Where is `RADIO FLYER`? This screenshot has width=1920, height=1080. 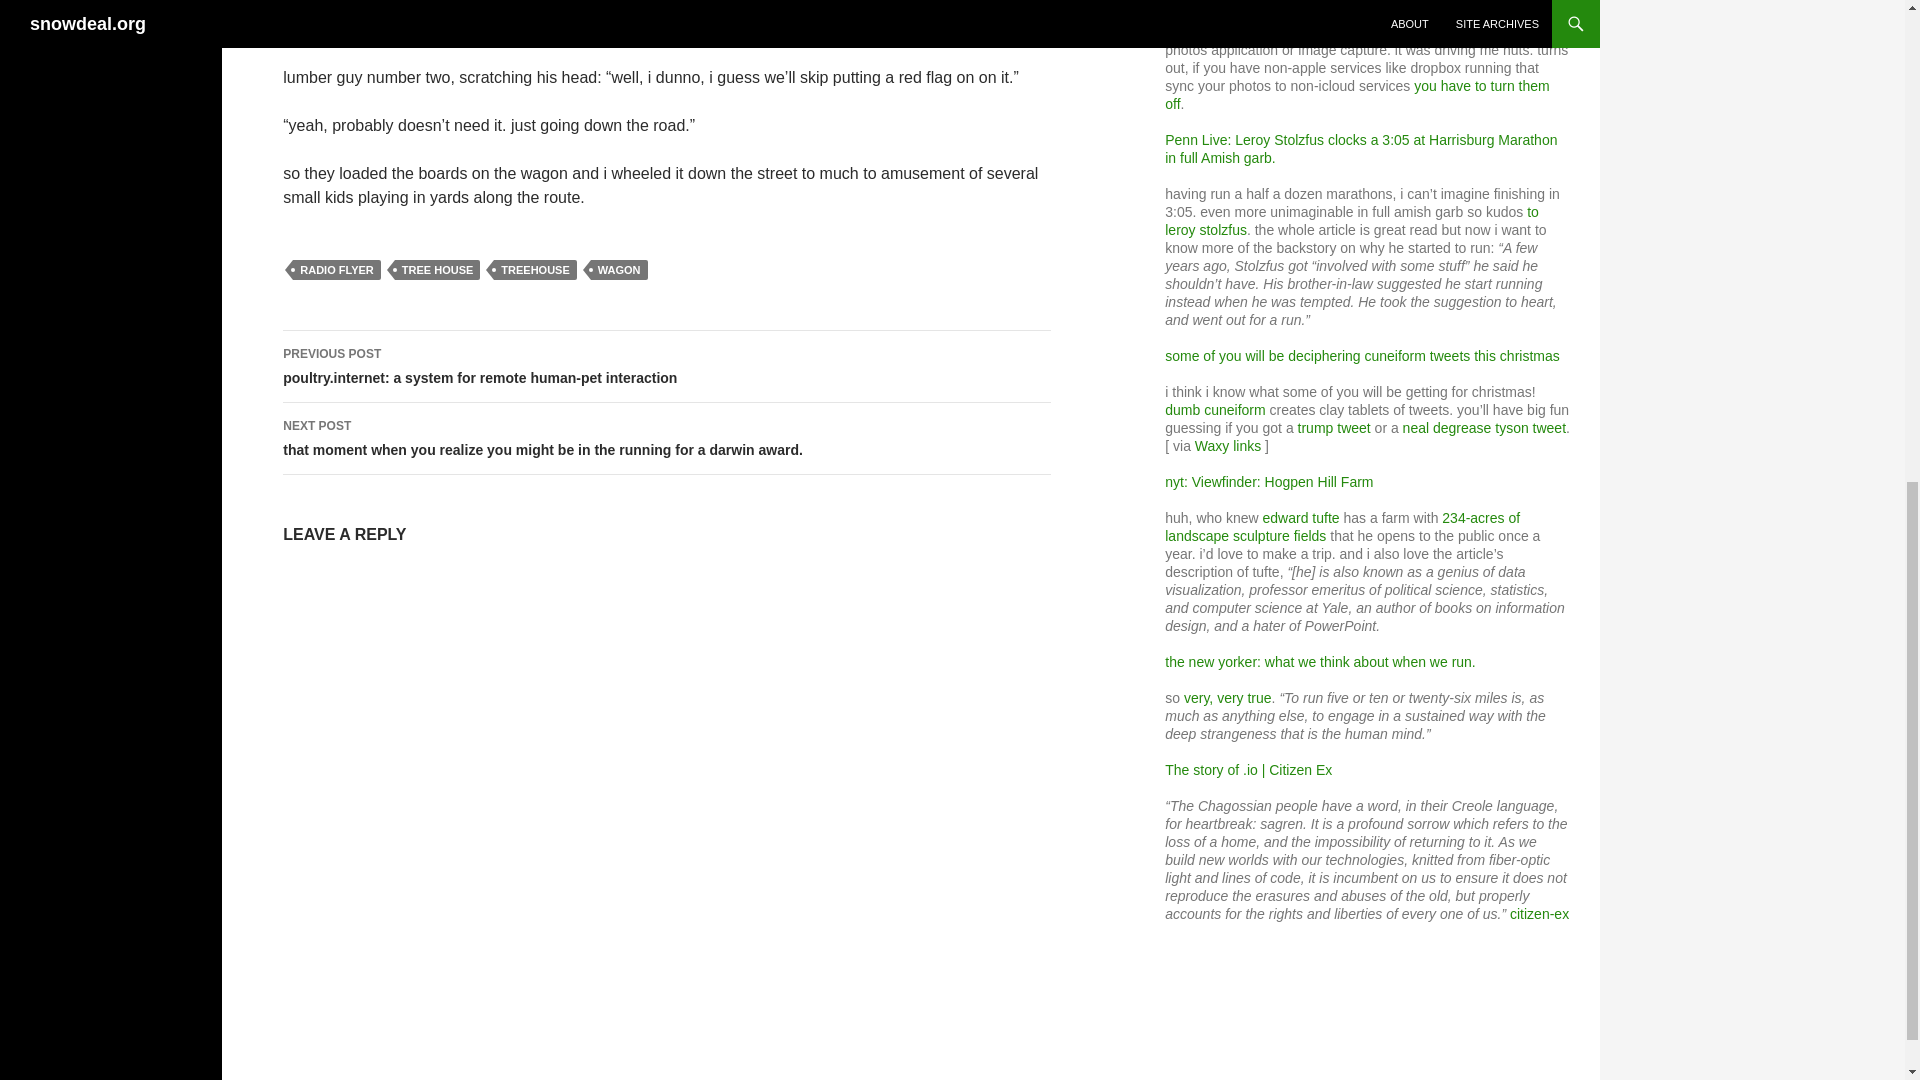 RADIO FLYER is located at coordinates (336, 270).